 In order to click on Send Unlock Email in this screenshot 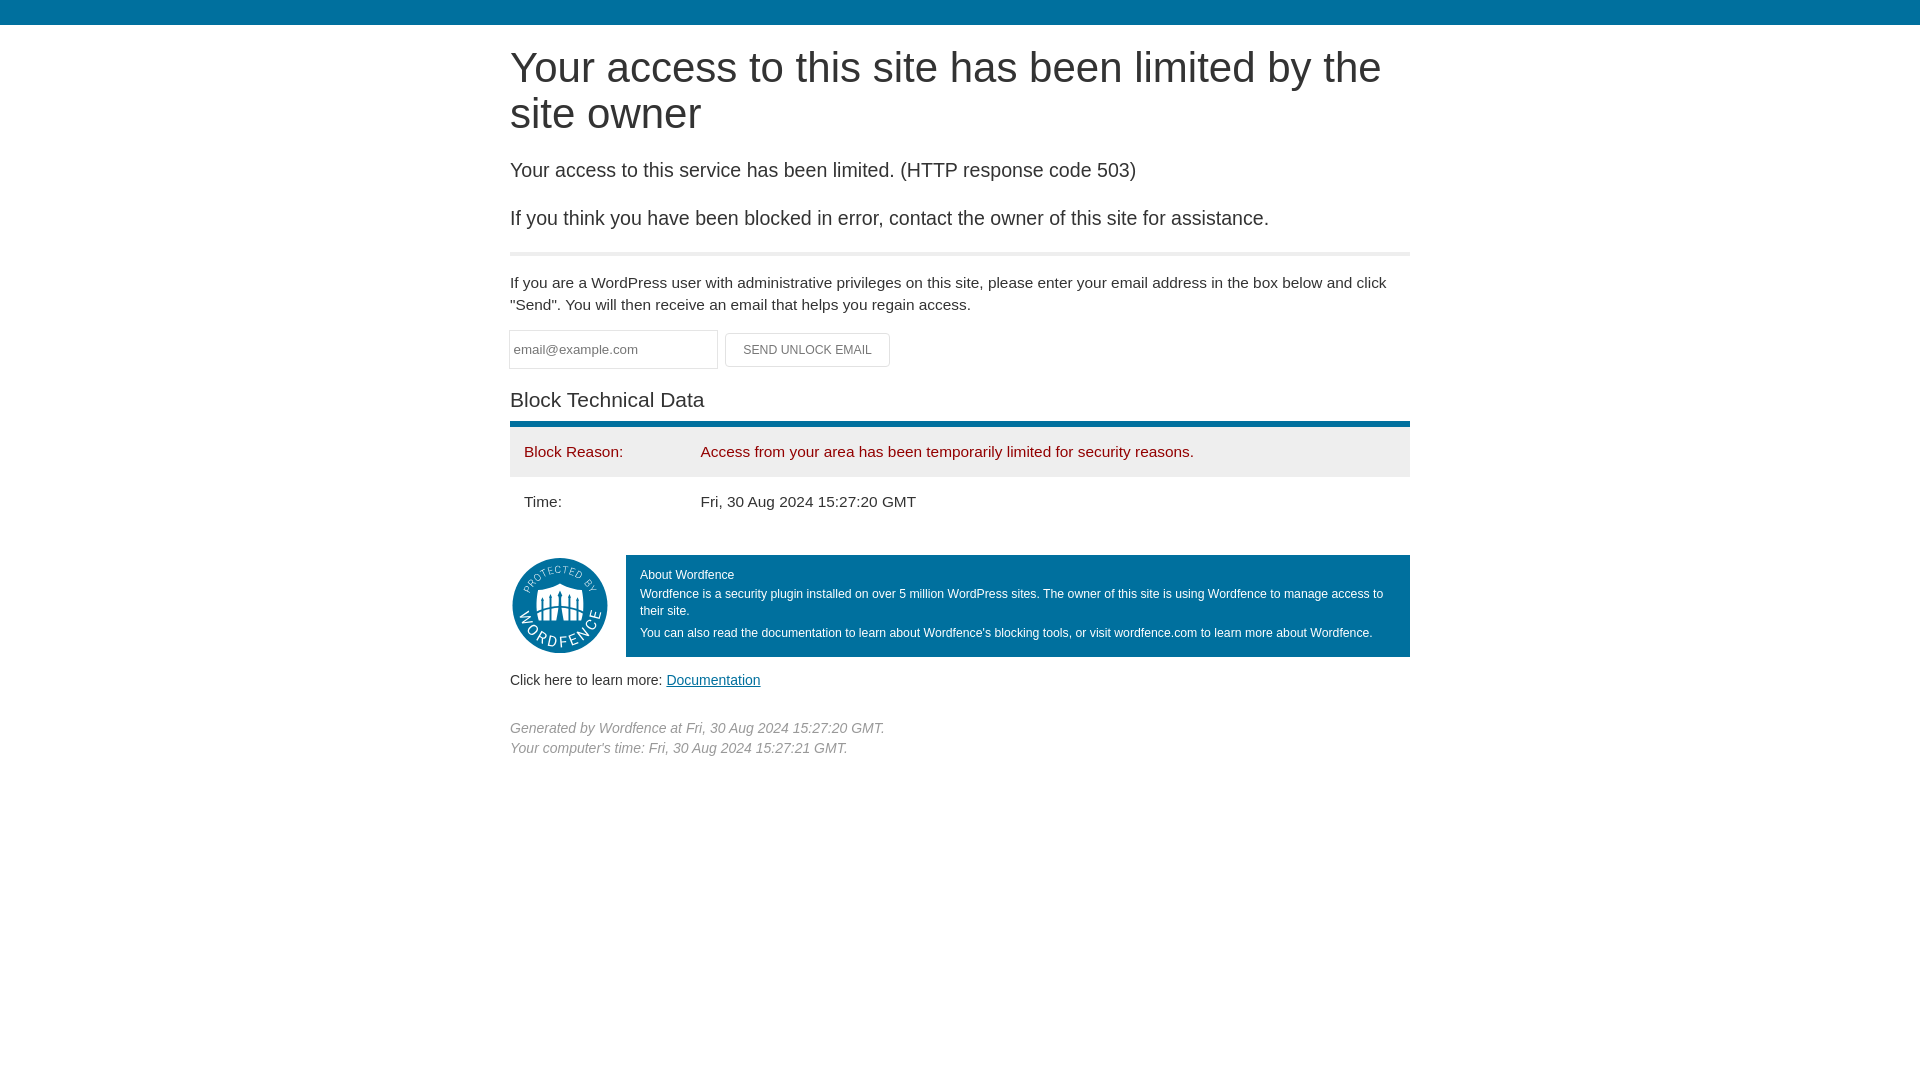, I will do `click(808, 350)`.